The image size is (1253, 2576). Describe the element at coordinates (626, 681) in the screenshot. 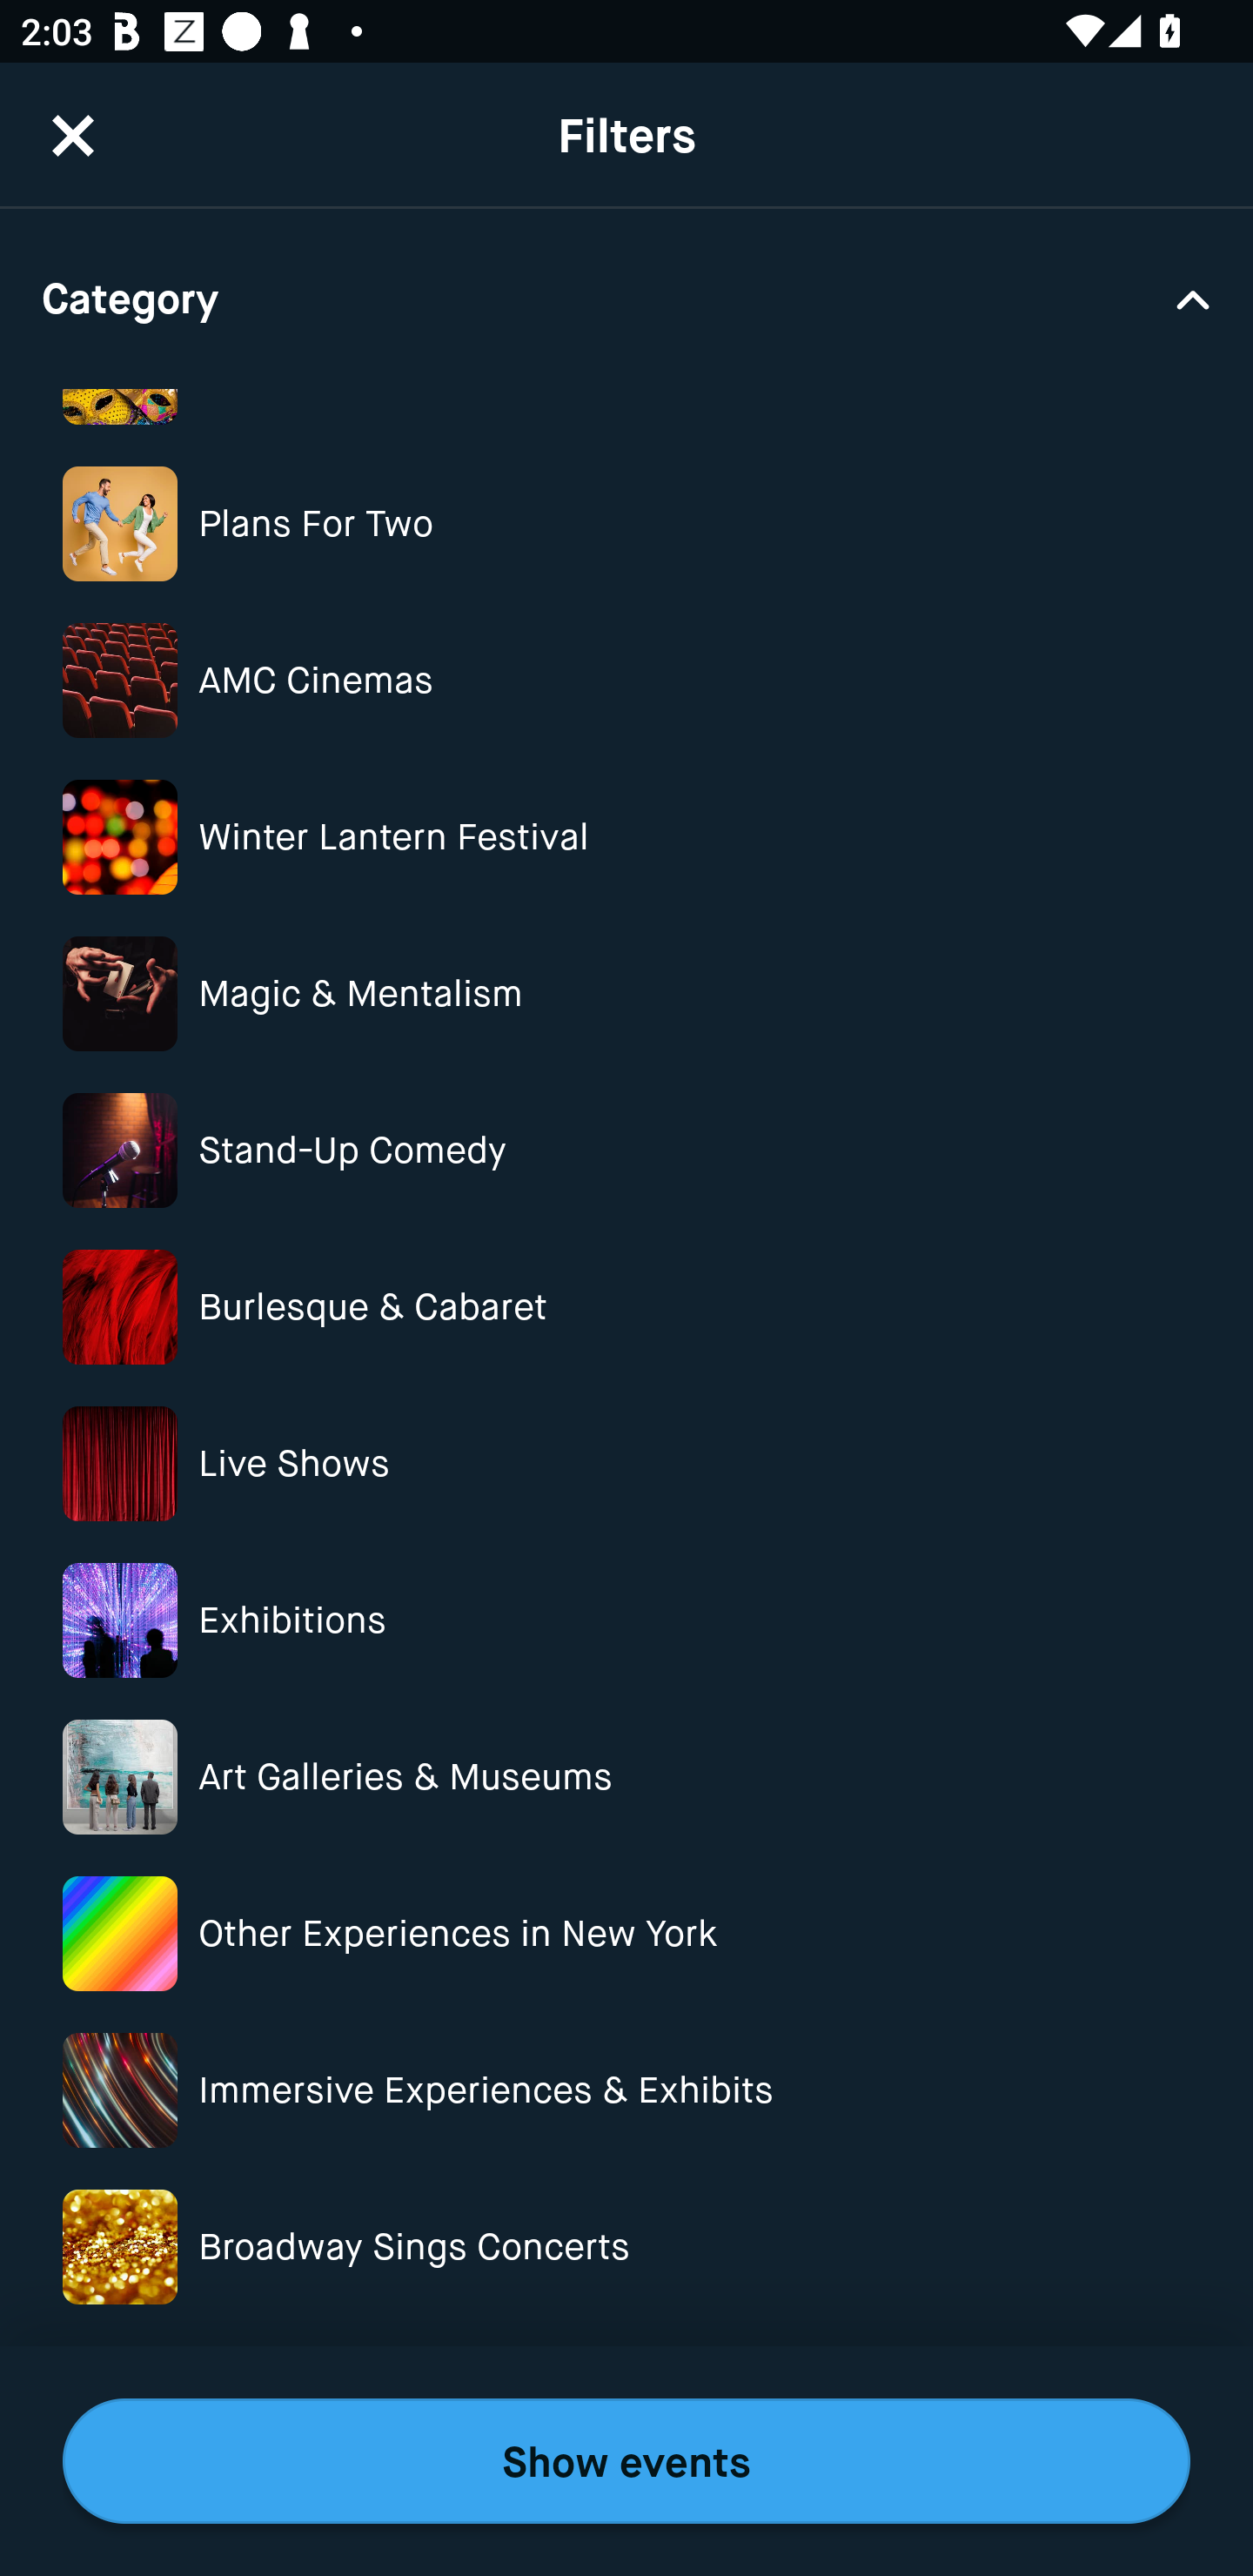

I see `Category Image AMC Cinemas` at that location.